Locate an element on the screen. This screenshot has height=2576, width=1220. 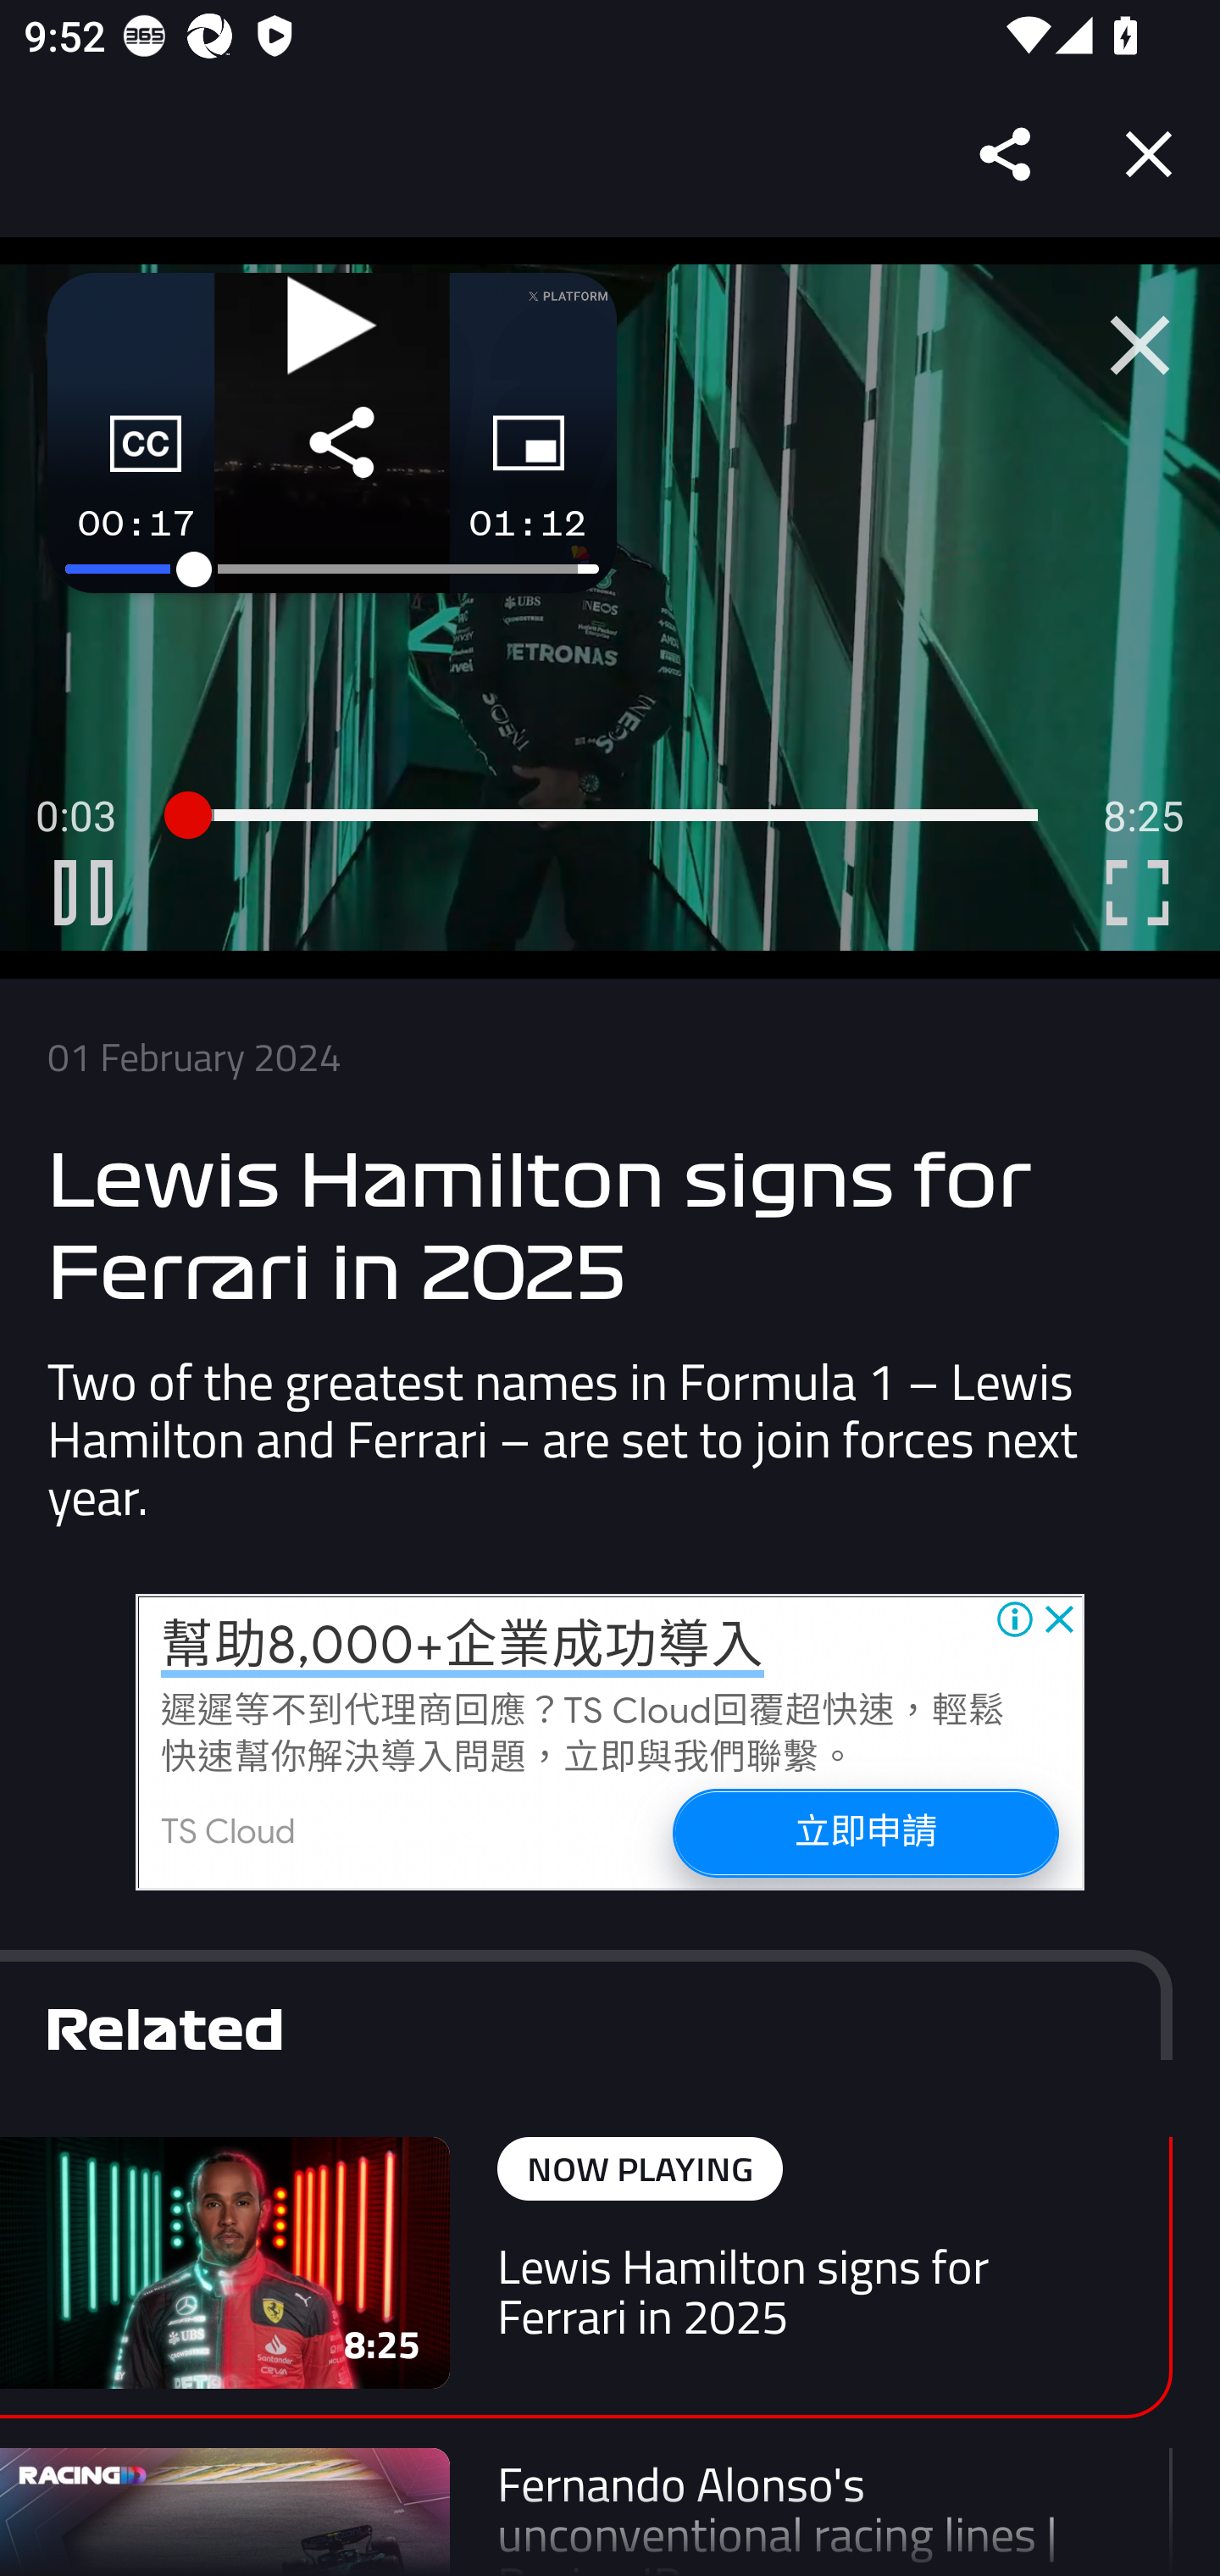
B Pause is located at coordinates (83, 892).